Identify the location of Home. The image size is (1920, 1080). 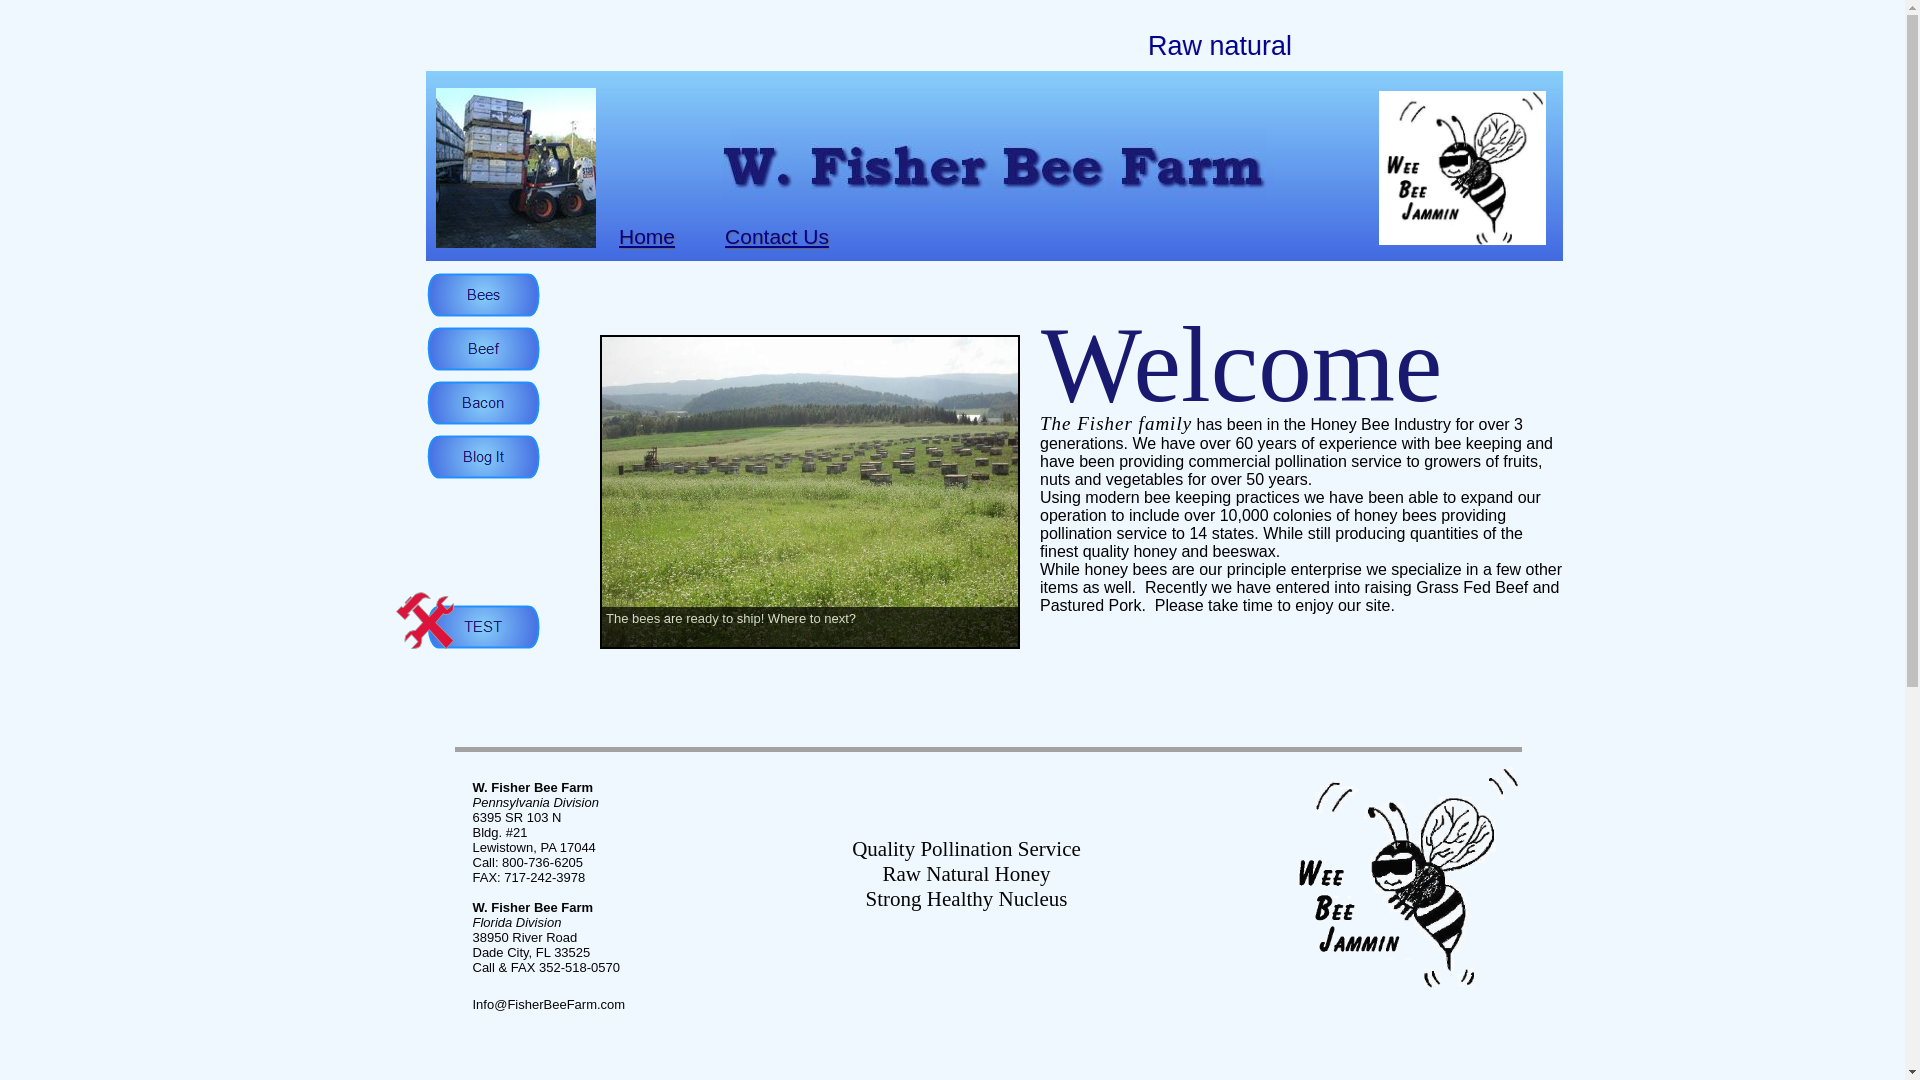
(646, 236).